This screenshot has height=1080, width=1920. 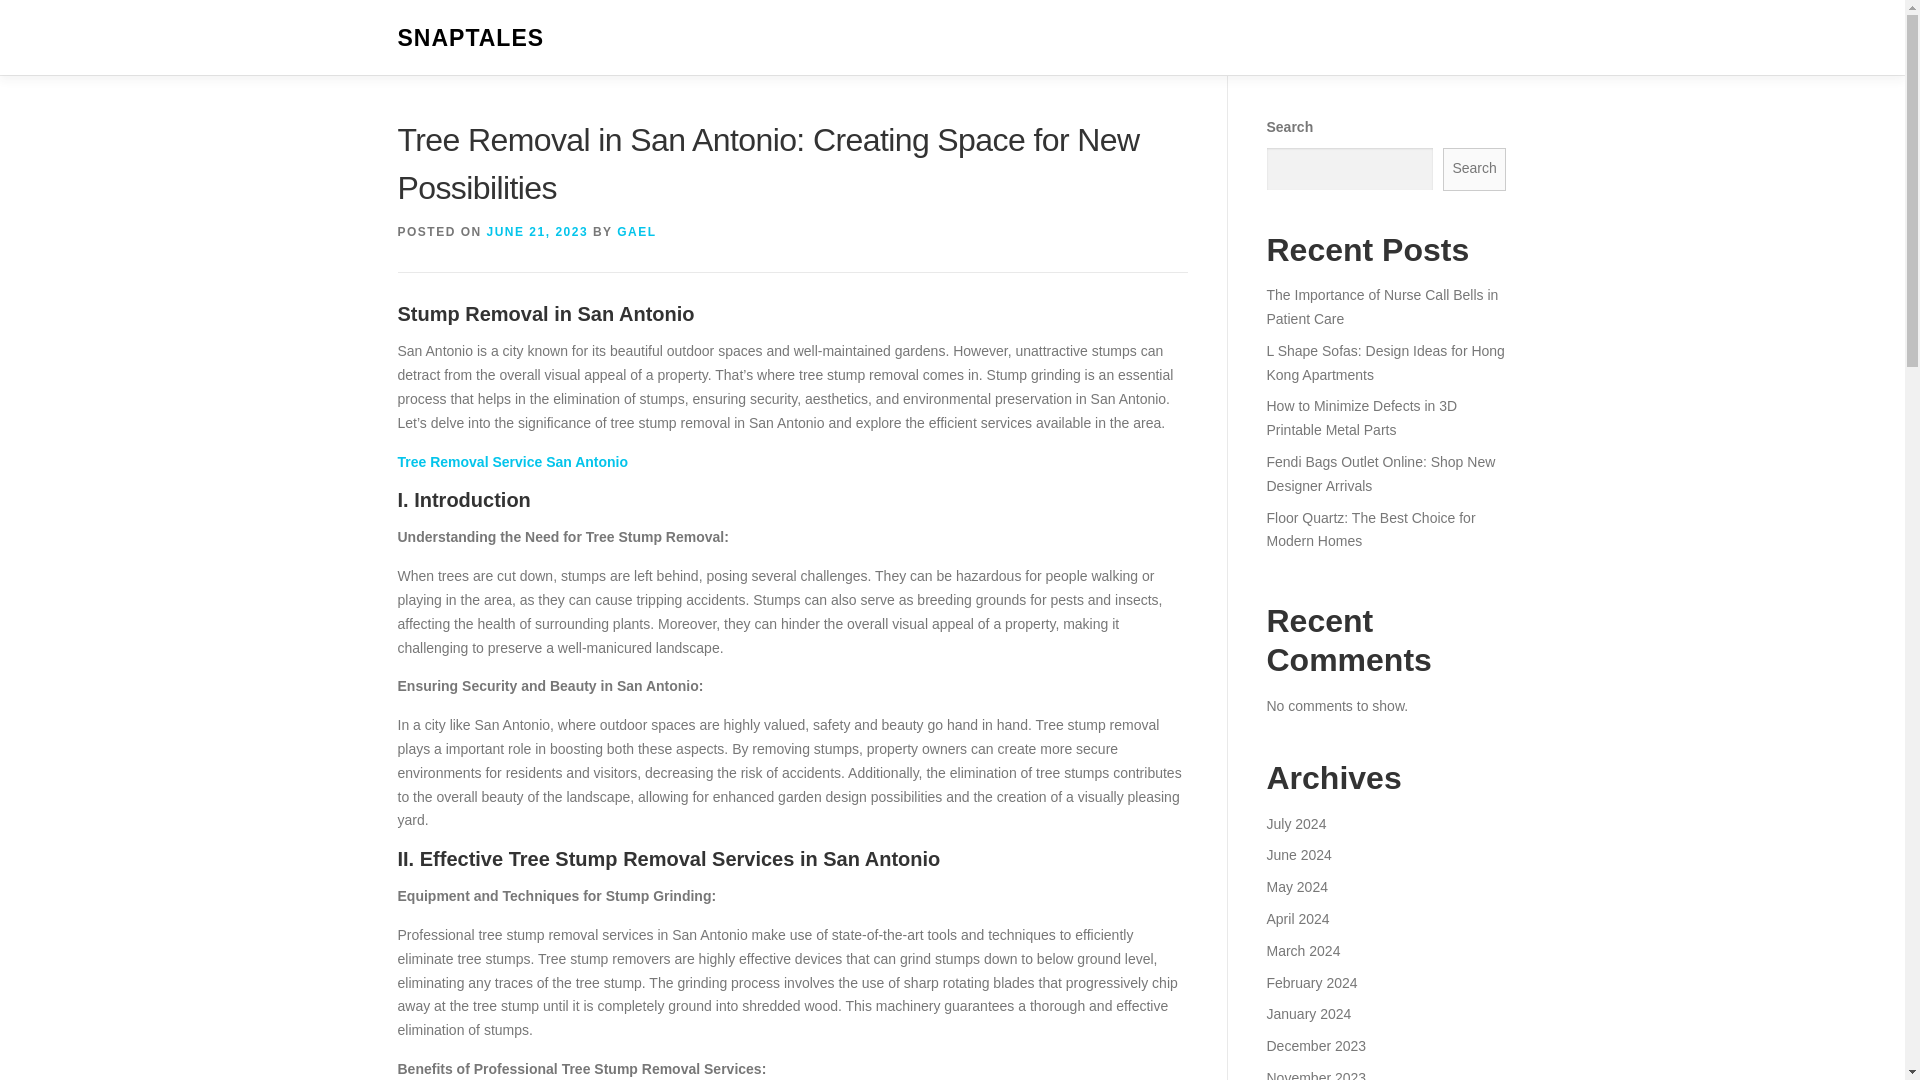 I want to click on November 2023, so click(x=1315, y=1075).